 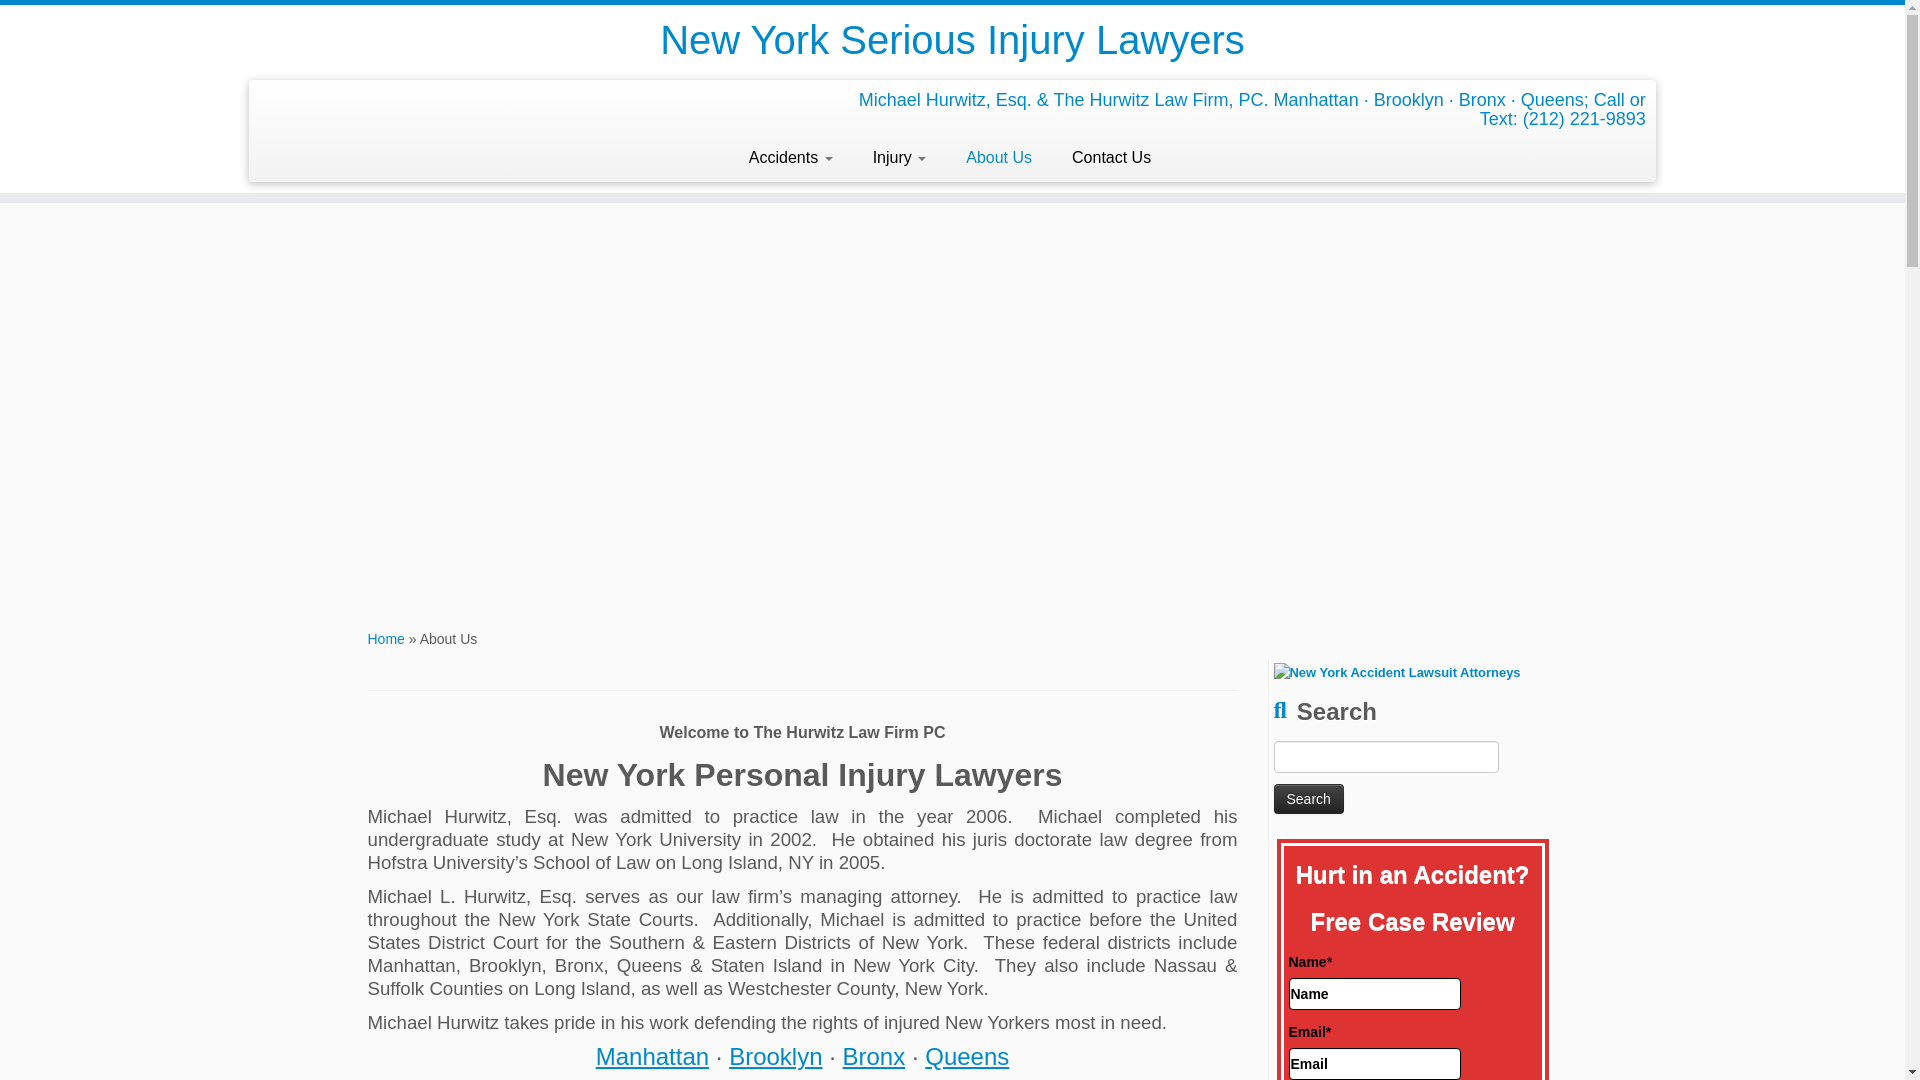 I want to click on Follow me on LinkedIn, so click(x=374, y=102).